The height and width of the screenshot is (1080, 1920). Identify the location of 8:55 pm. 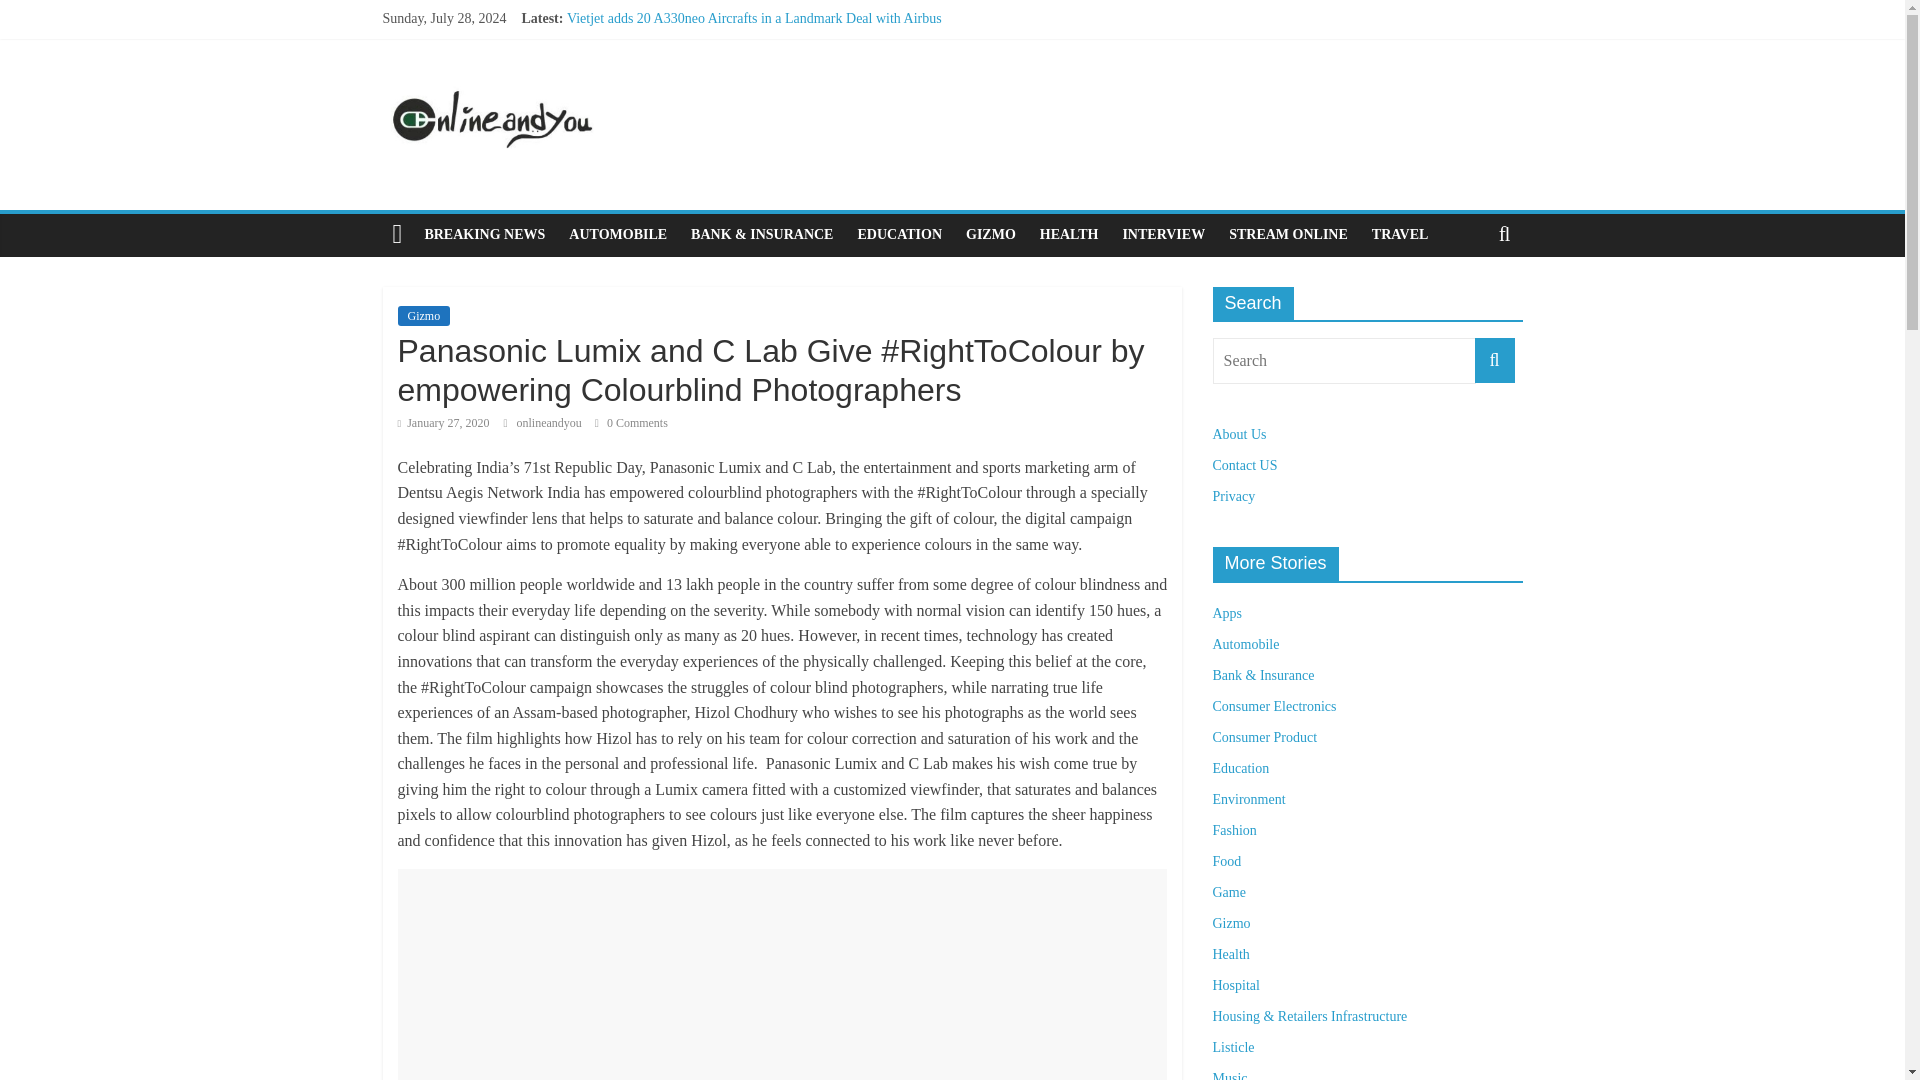
(443, 422).